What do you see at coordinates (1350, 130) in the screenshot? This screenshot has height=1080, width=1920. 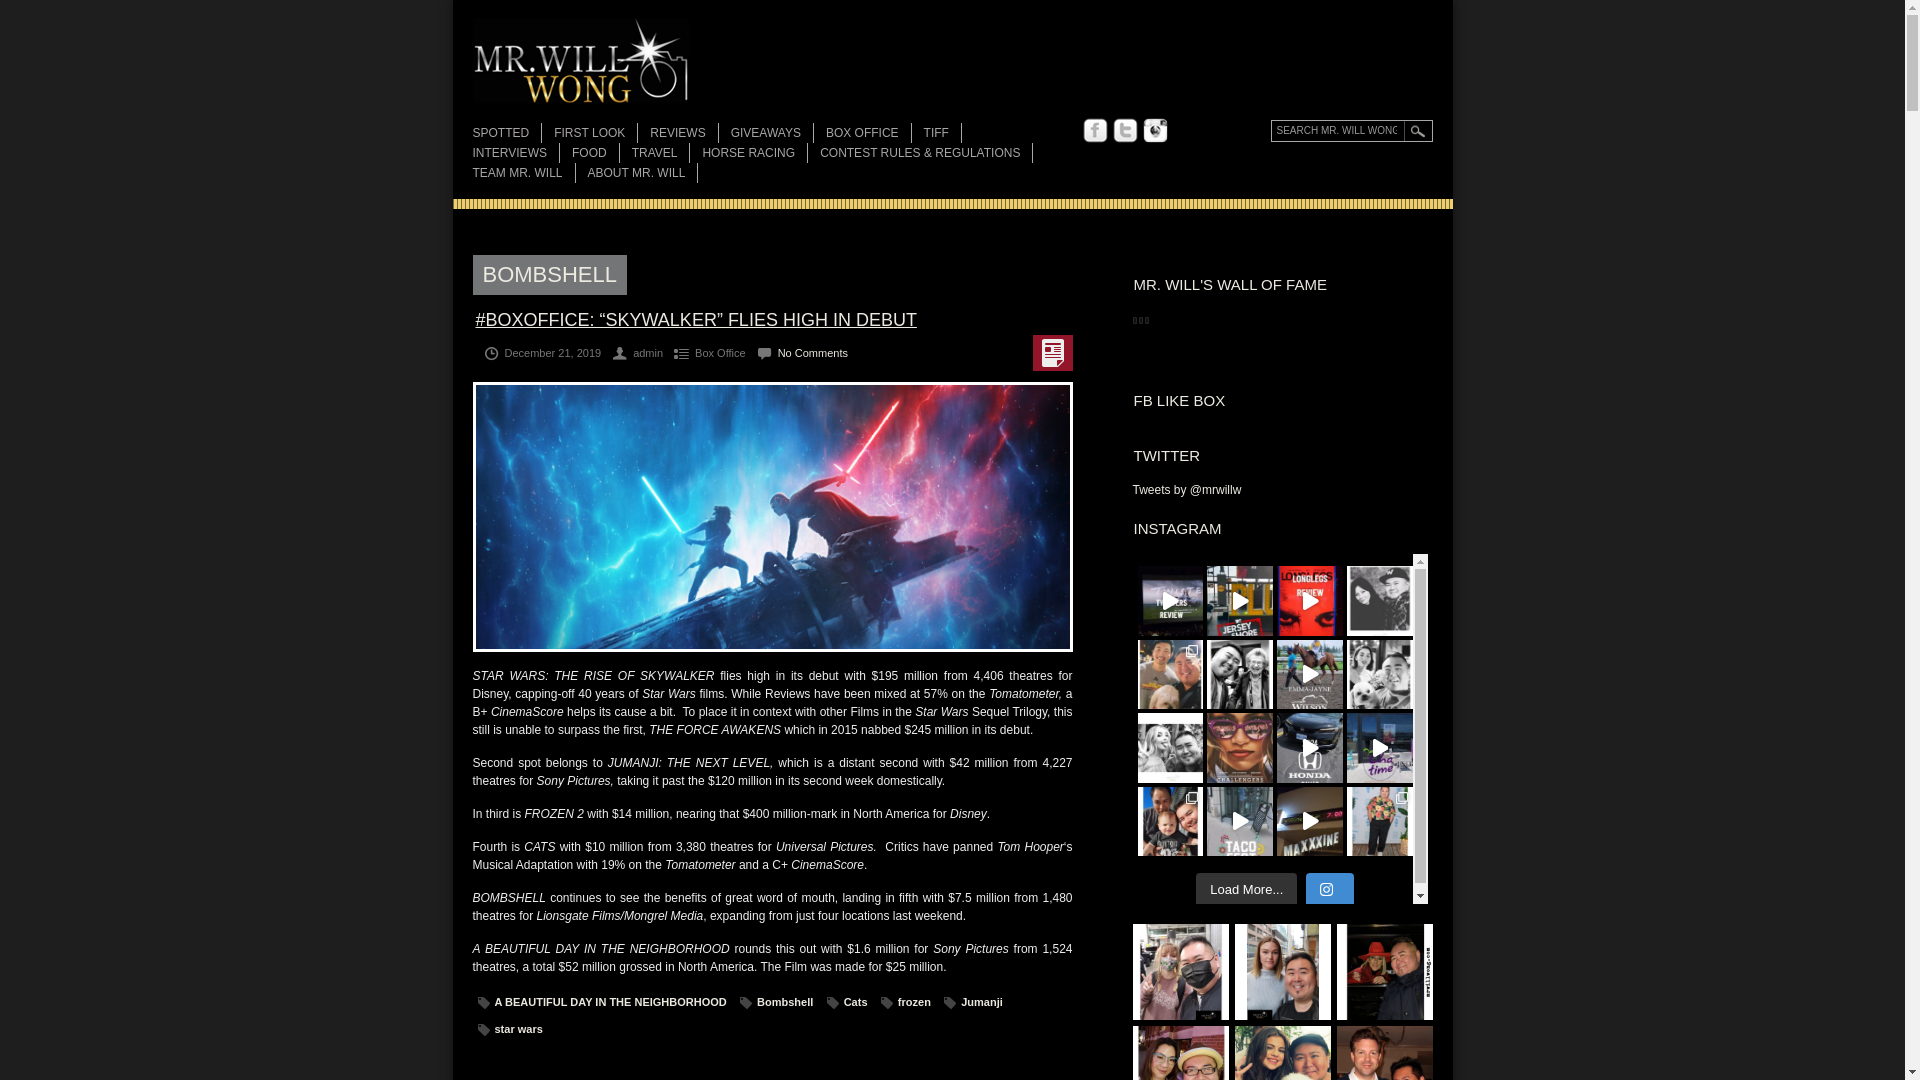 I see `Search Mr. Will Wong` at bounding box center [1350, 130].